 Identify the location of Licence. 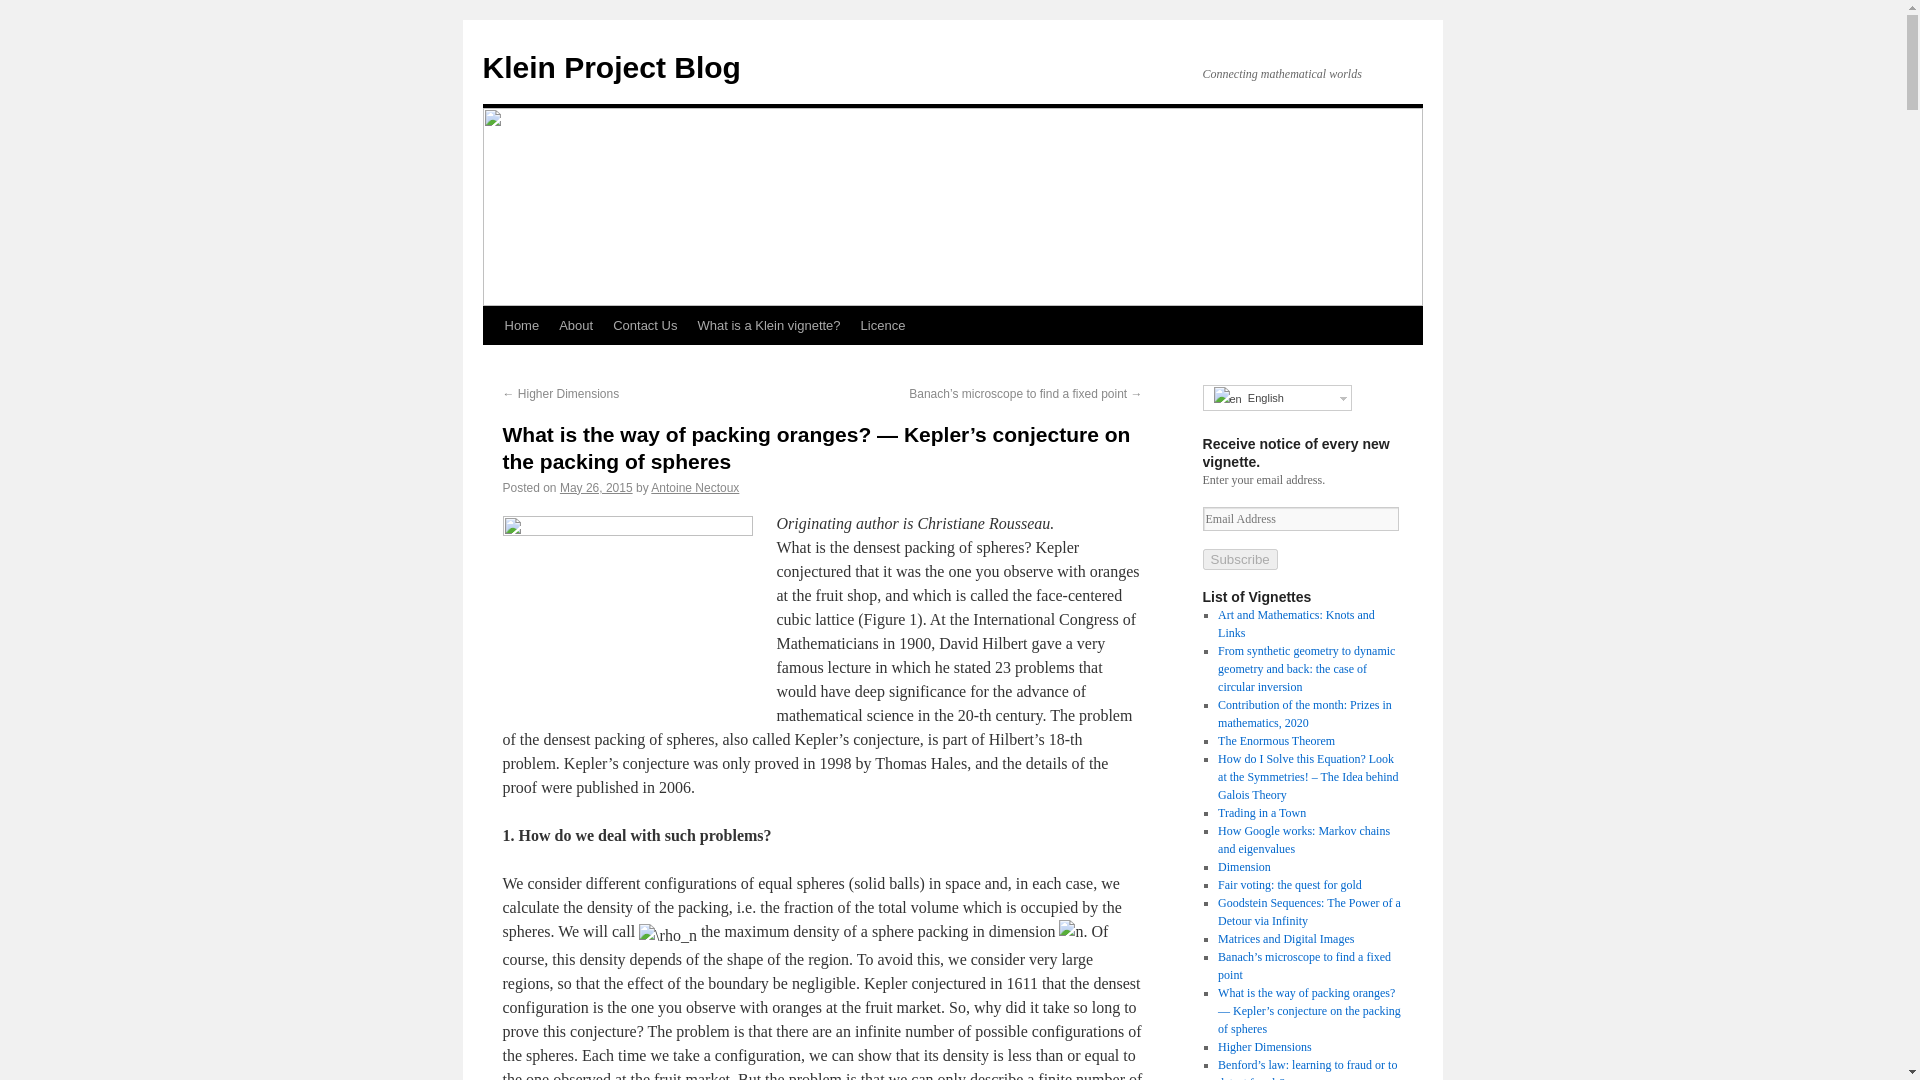
(882, 325).